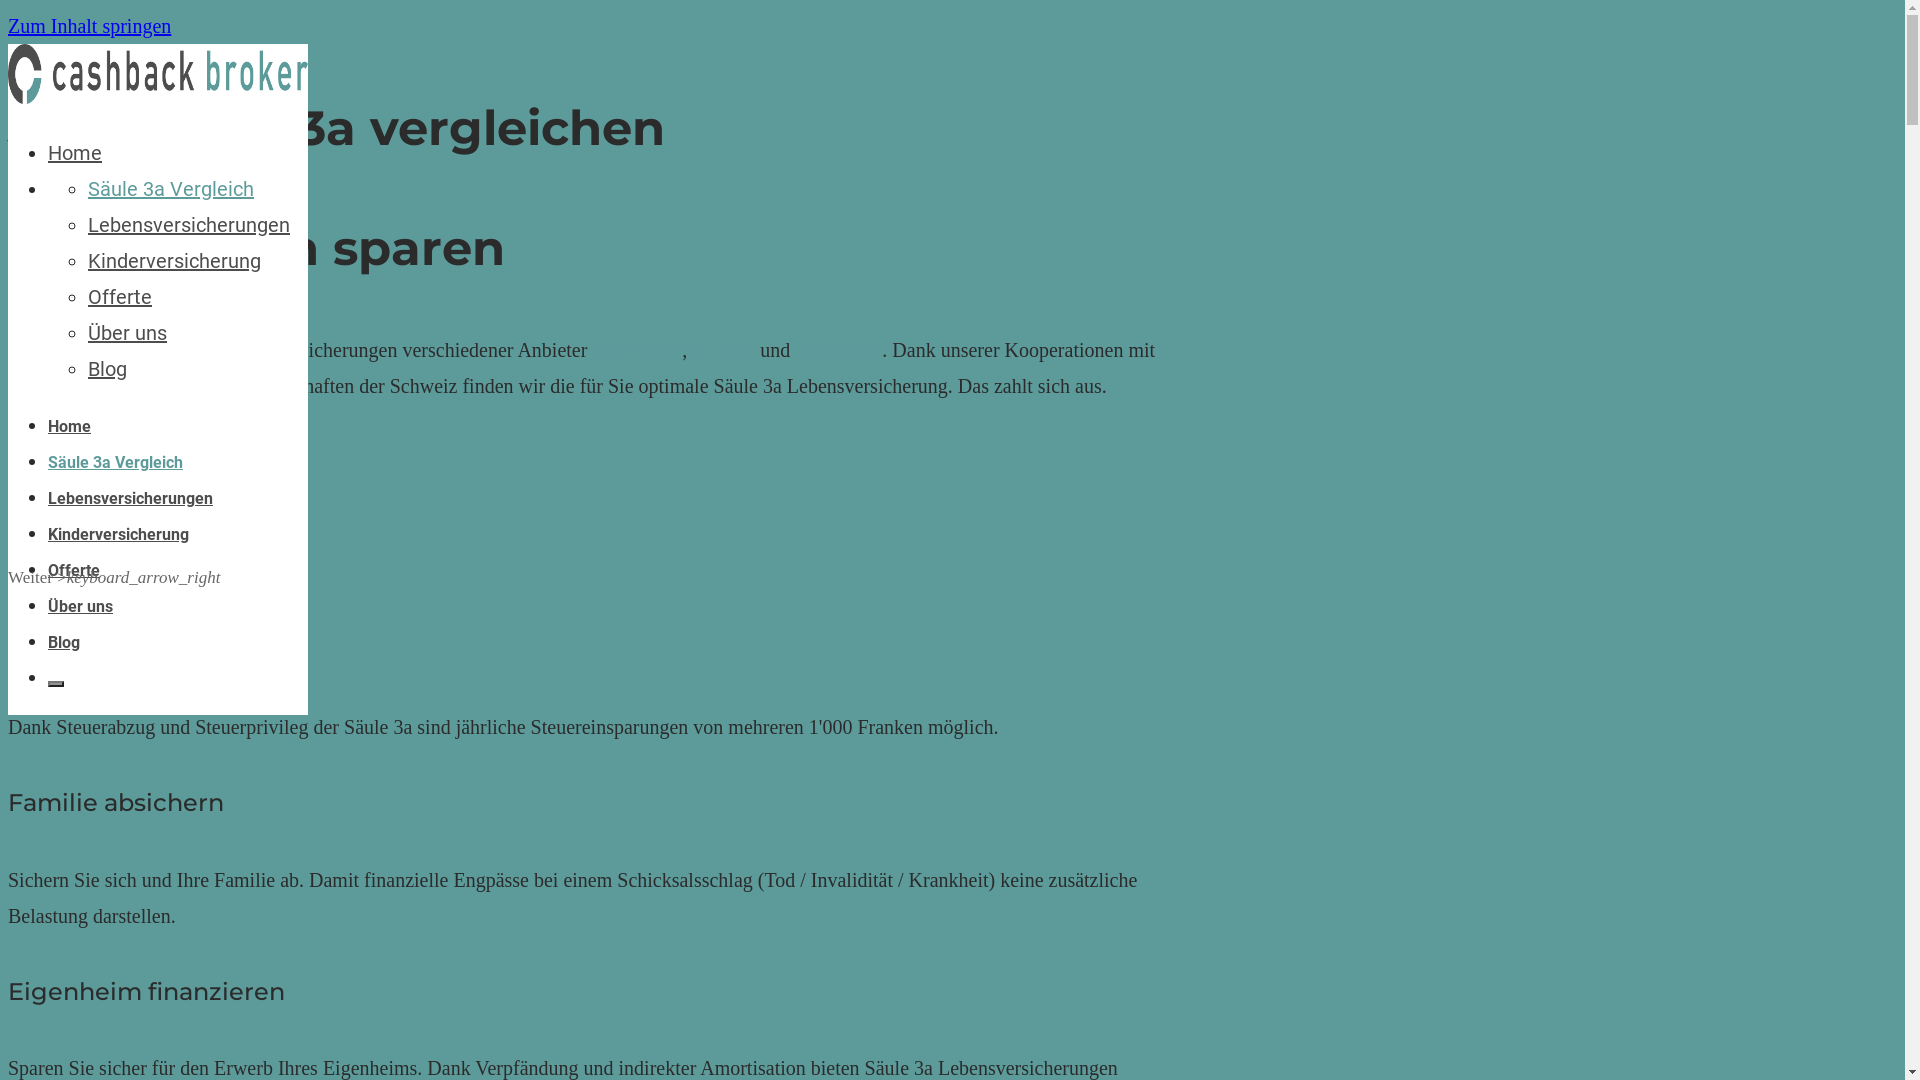 Image resolution: width=1920 pixels, height=1080 pixels. Describe the element at coordinates (118, 534) in the screenshot. I see `Kinderversicherung` at that location.